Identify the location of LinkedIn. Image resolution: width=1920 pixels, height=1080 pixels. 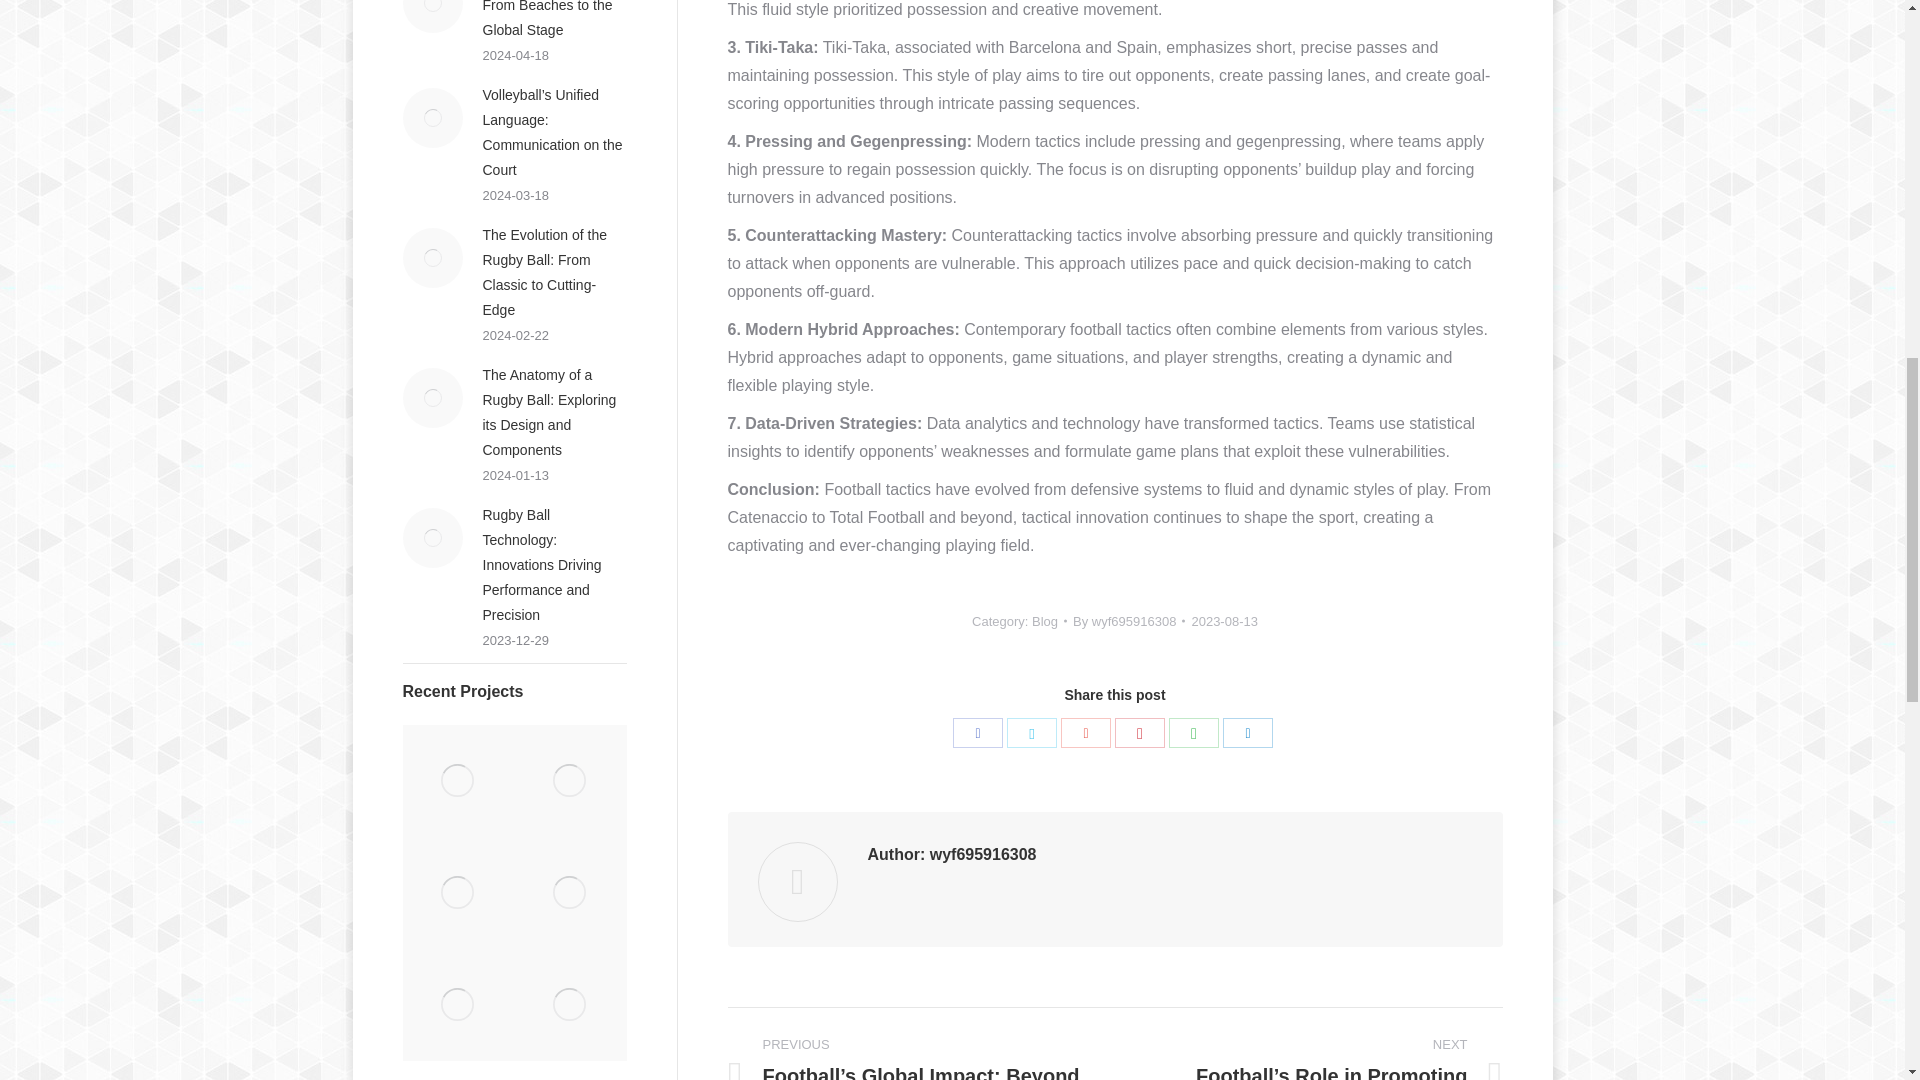
(1248, 733).